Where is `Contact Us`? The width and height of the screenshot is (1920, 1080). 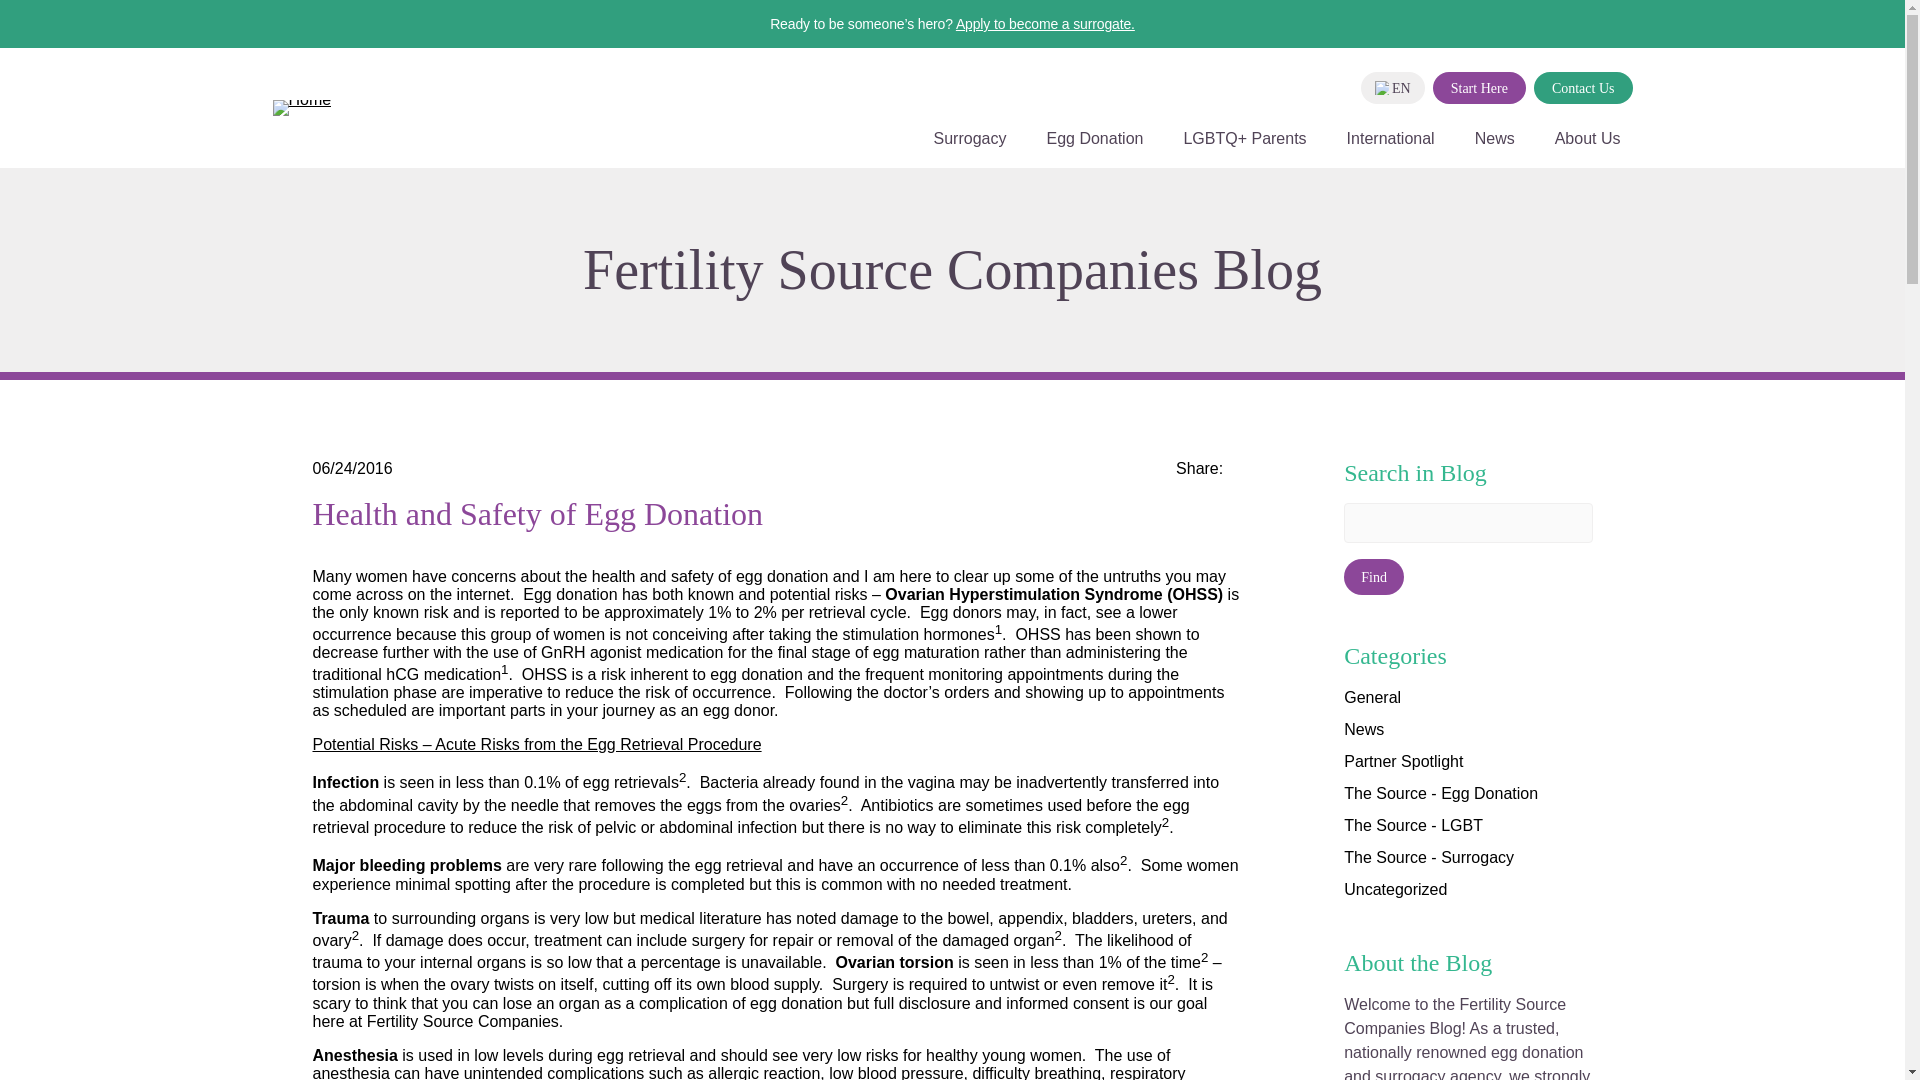 Contact Us is located at coordinates (1584, 88).